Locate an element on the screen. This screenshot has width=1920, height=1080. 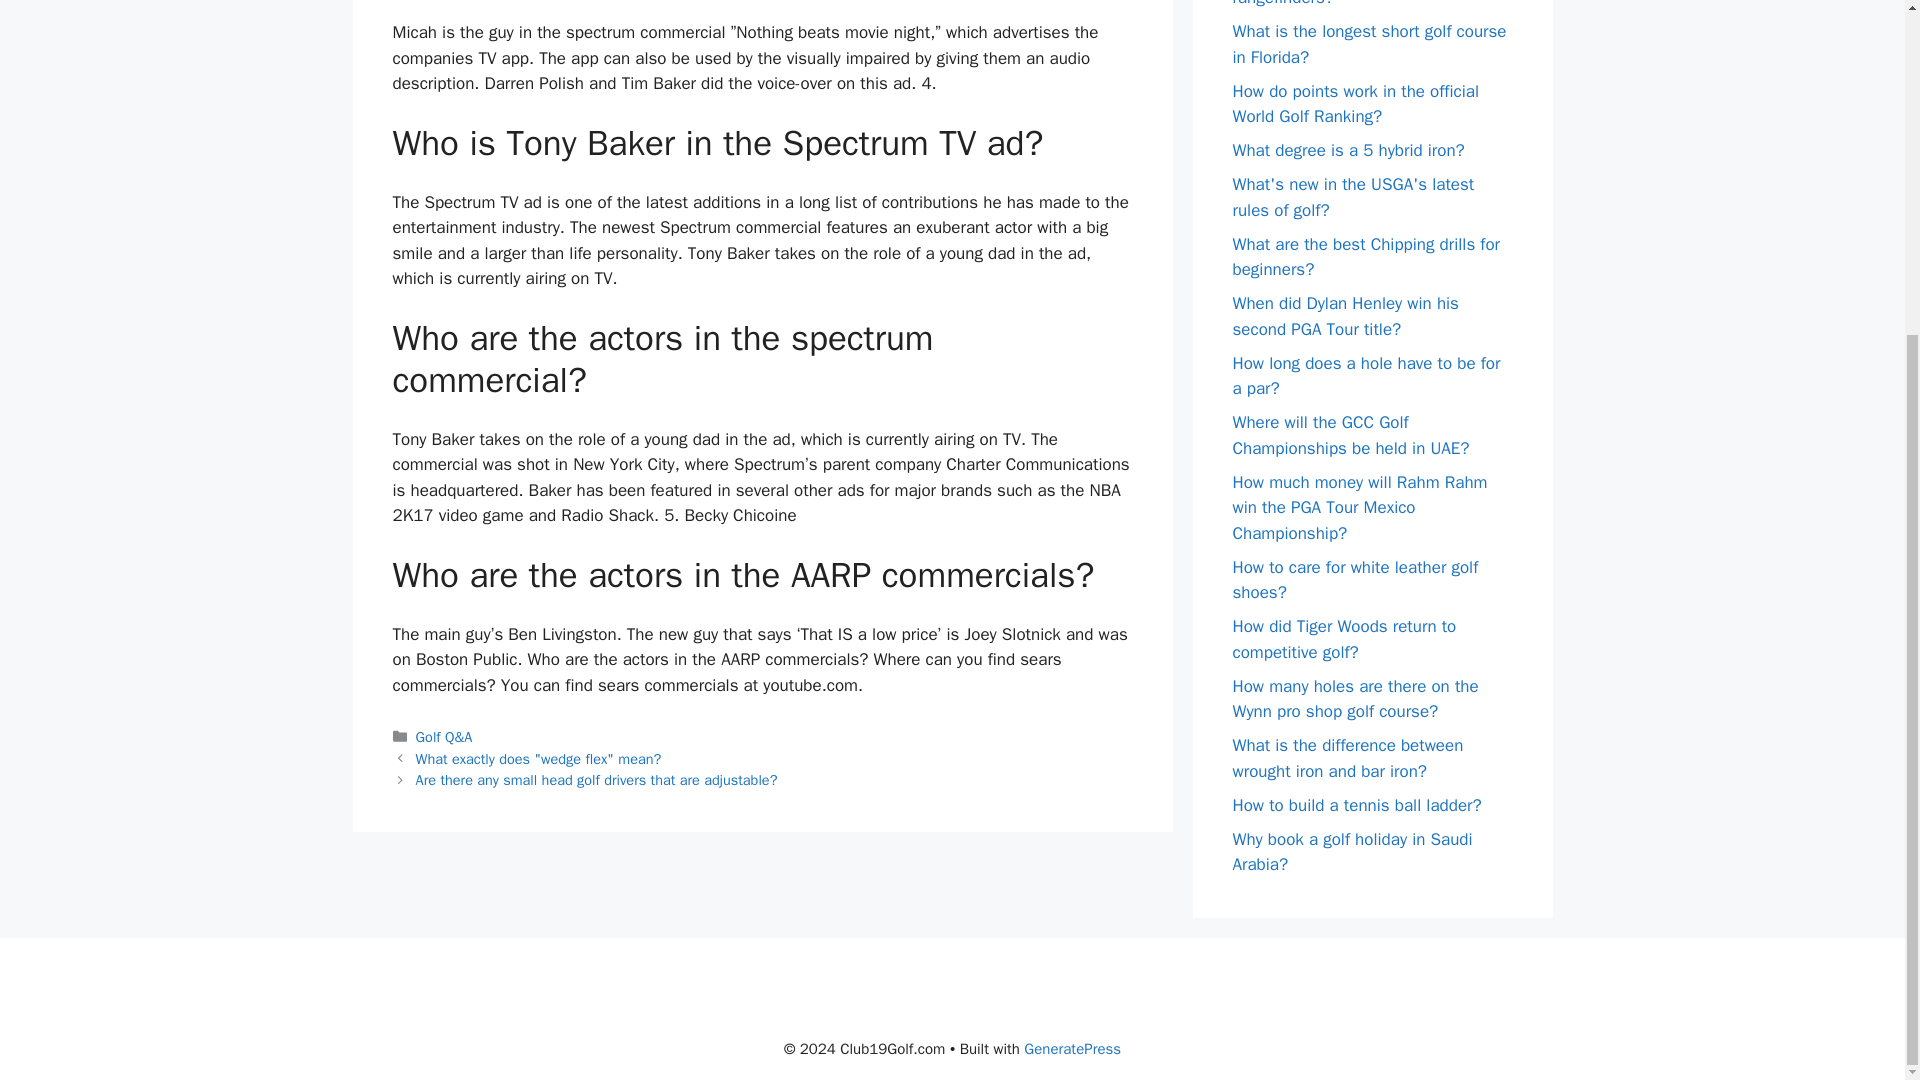
How to build a tennis ball ladder? is located at coordinates (1356, 804).